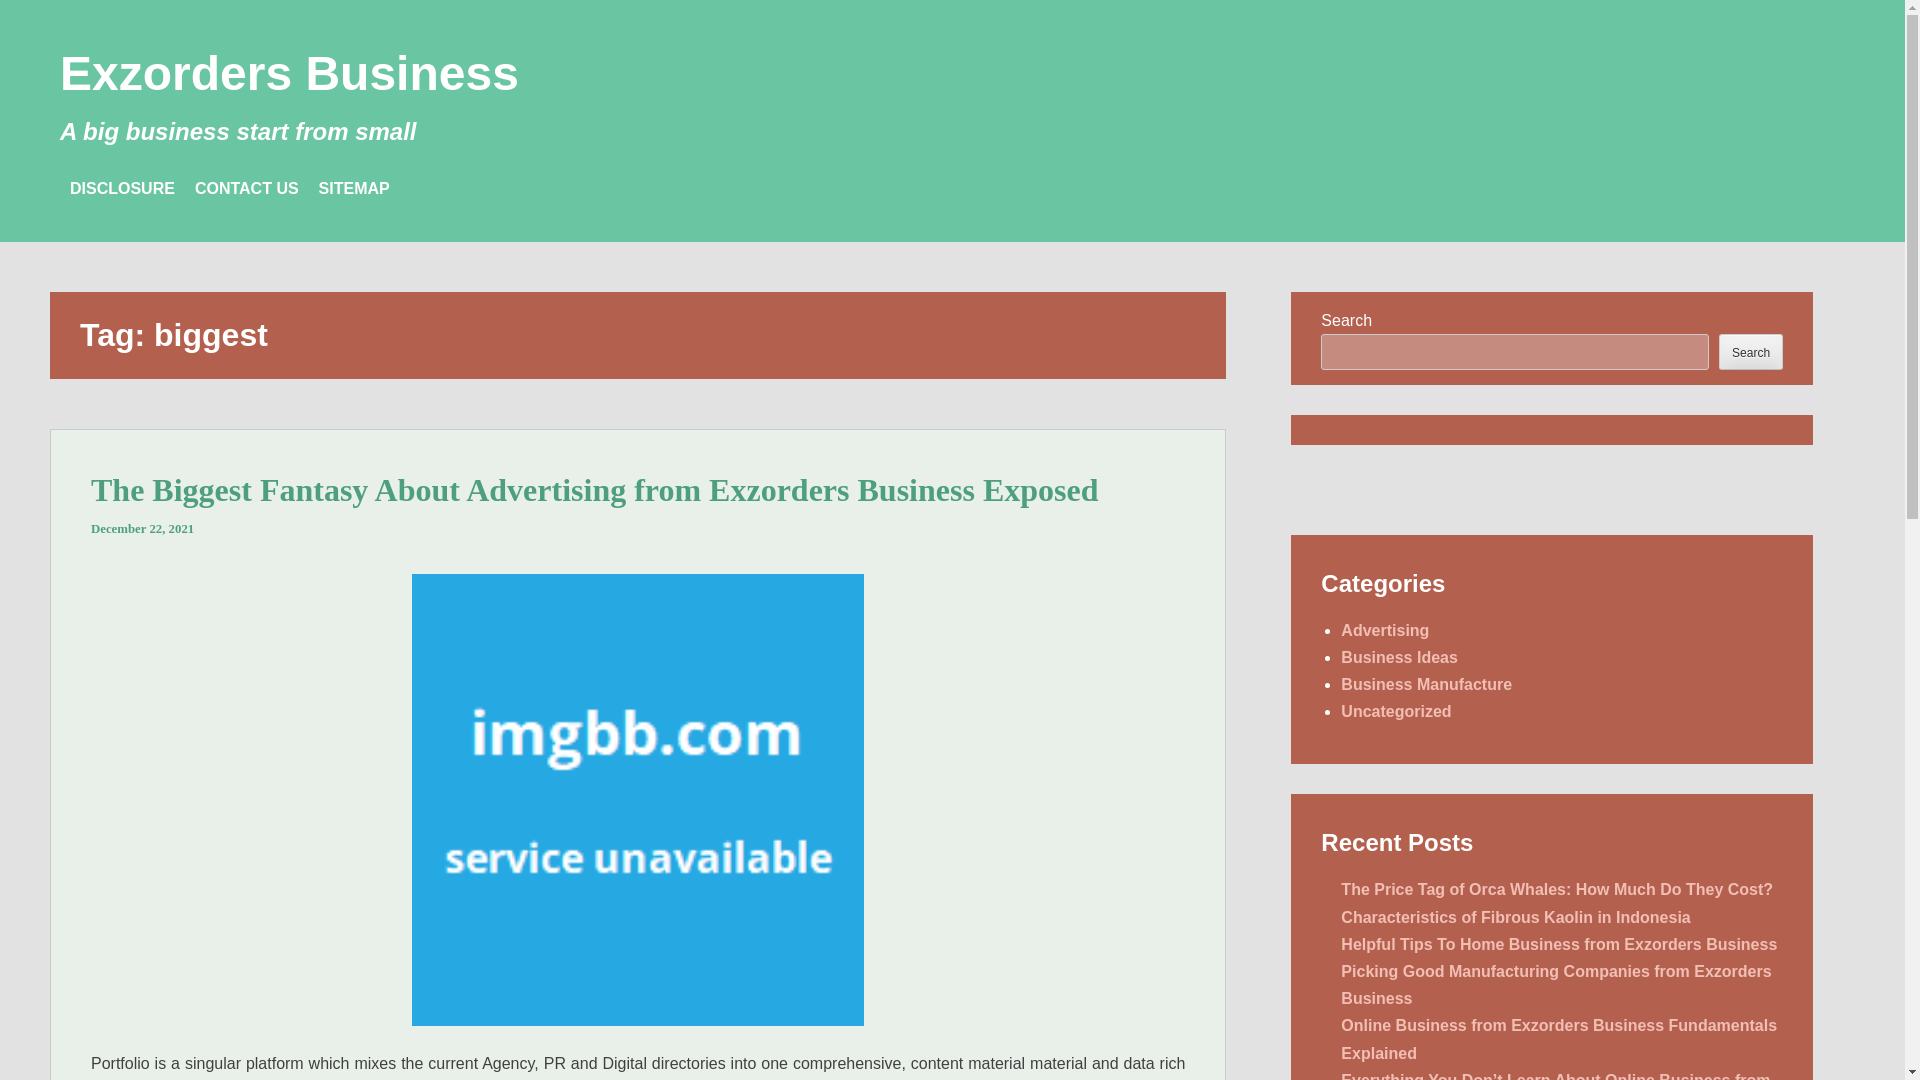 The height and width of the screenshot is (1080, 1920). I want to click on Search, so click(1750, 351).